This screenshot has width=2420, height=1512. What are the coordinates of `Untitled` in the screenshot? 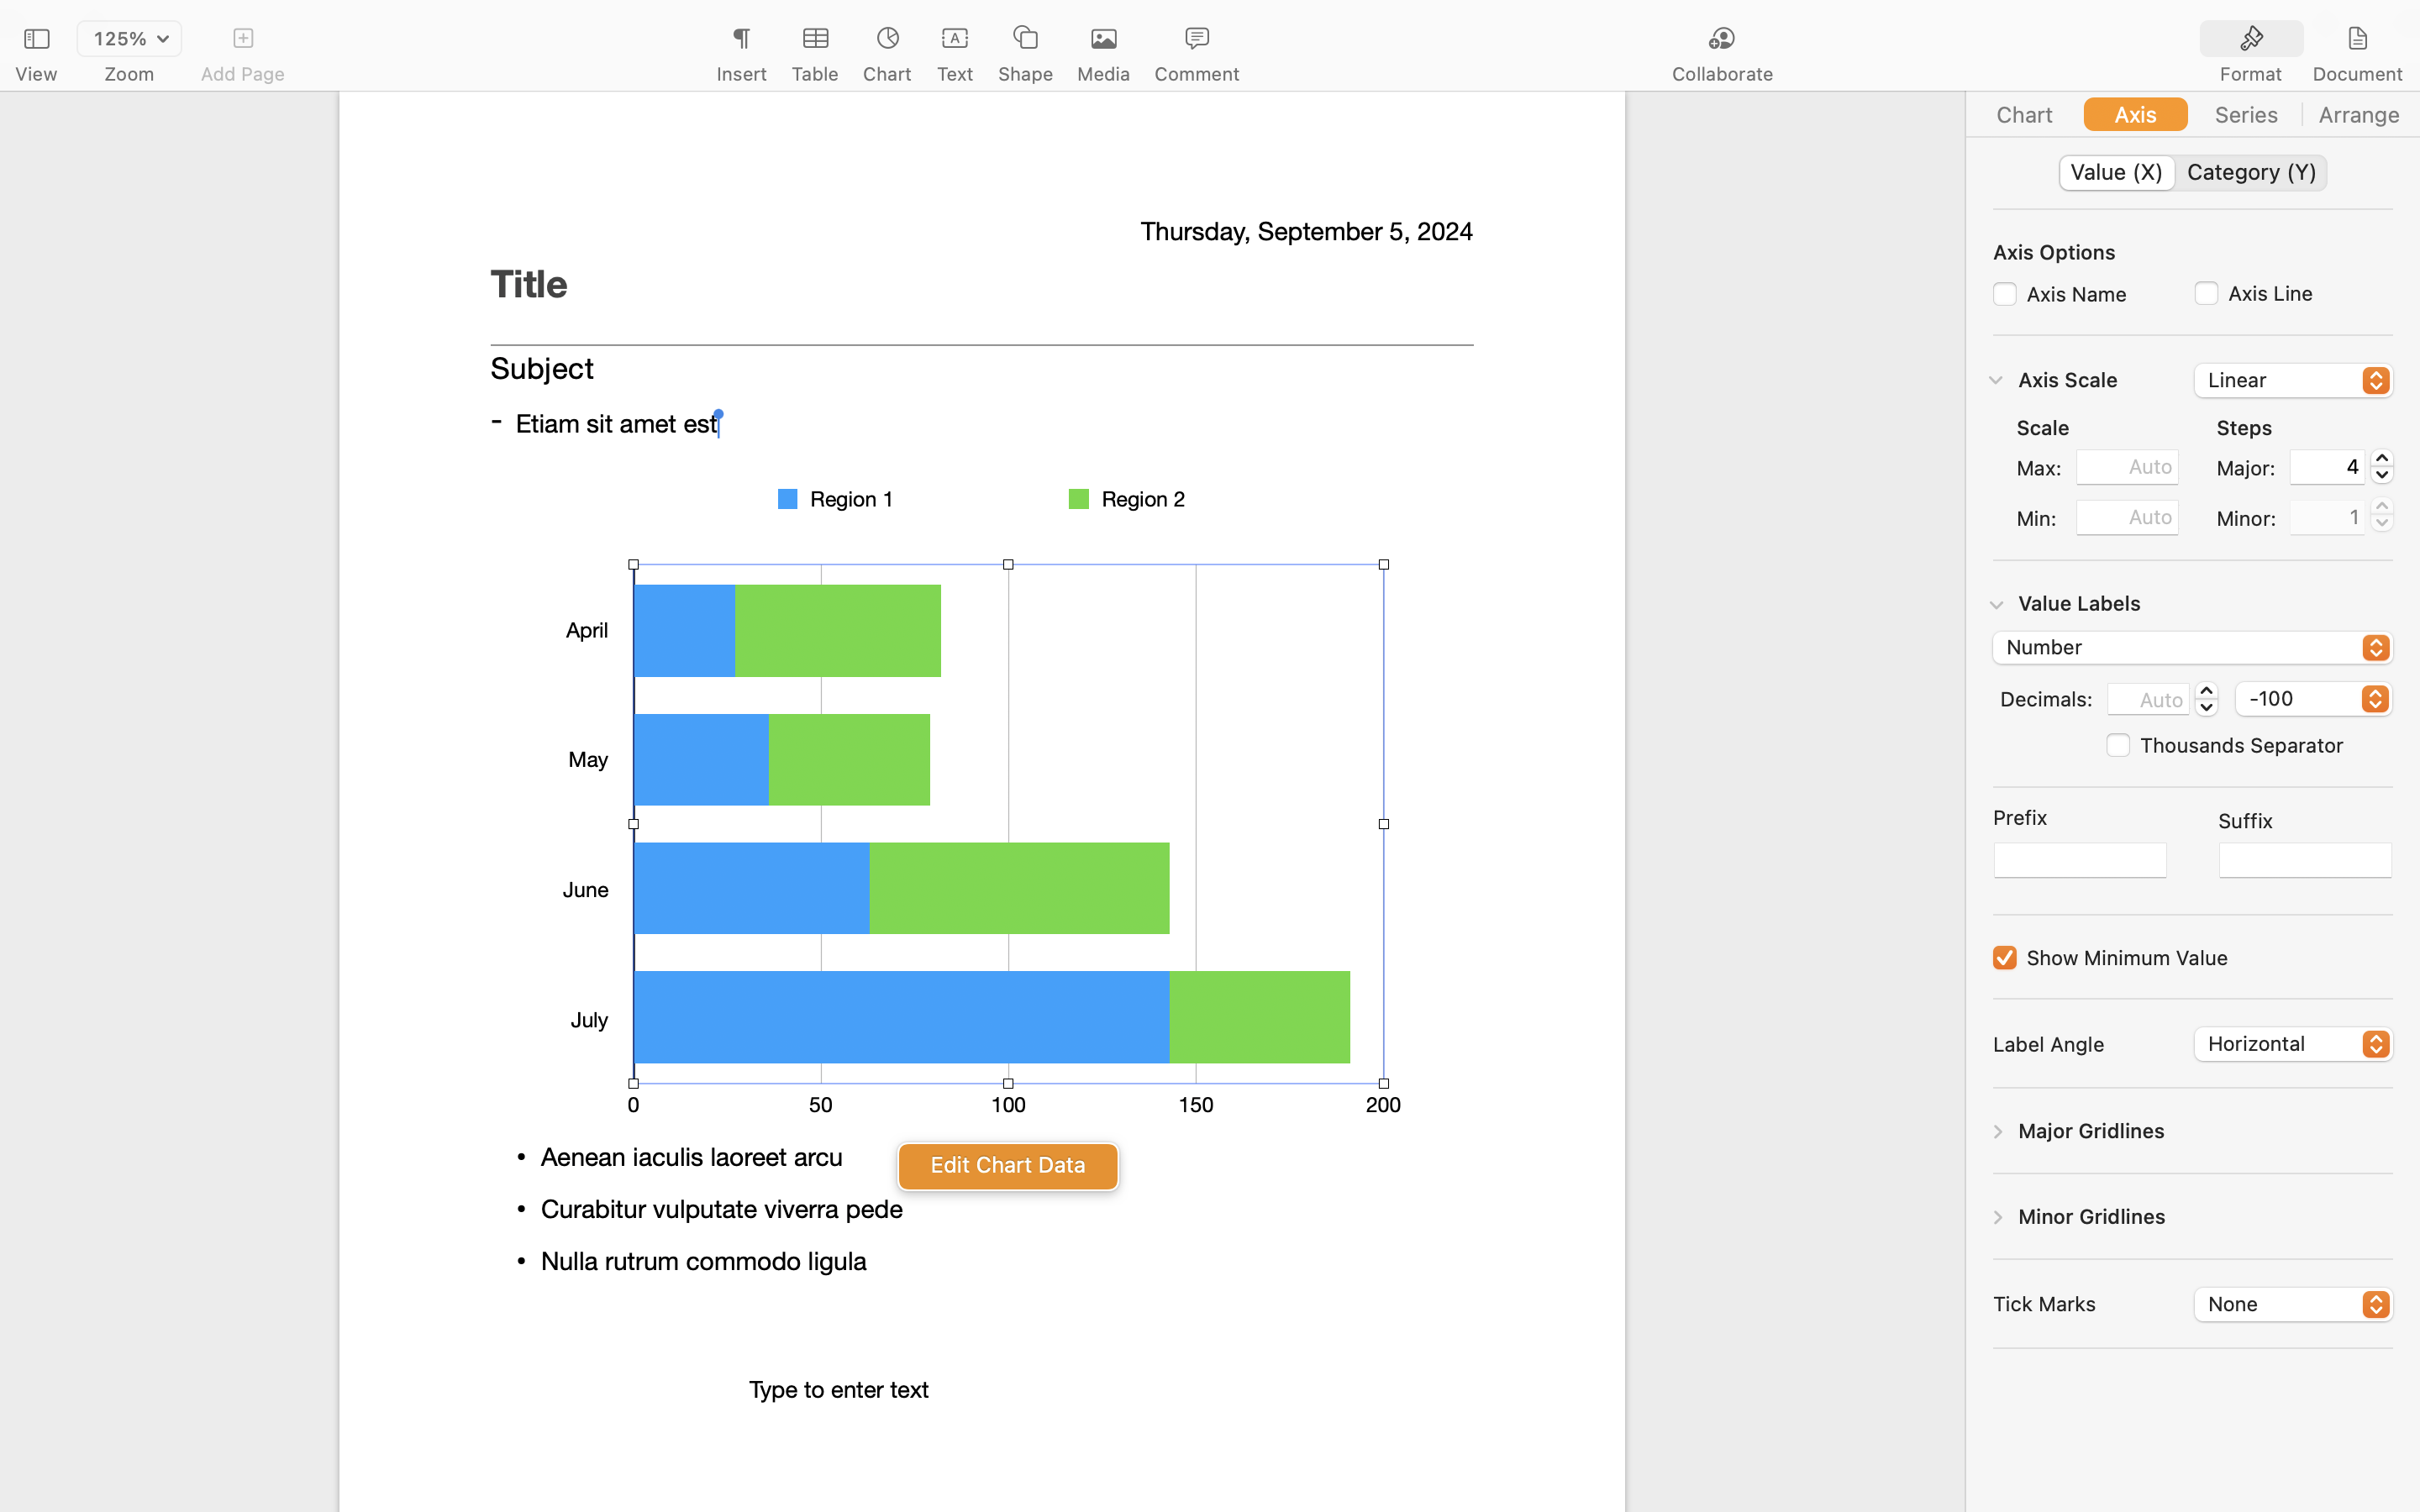 It's located at (1163, 22).